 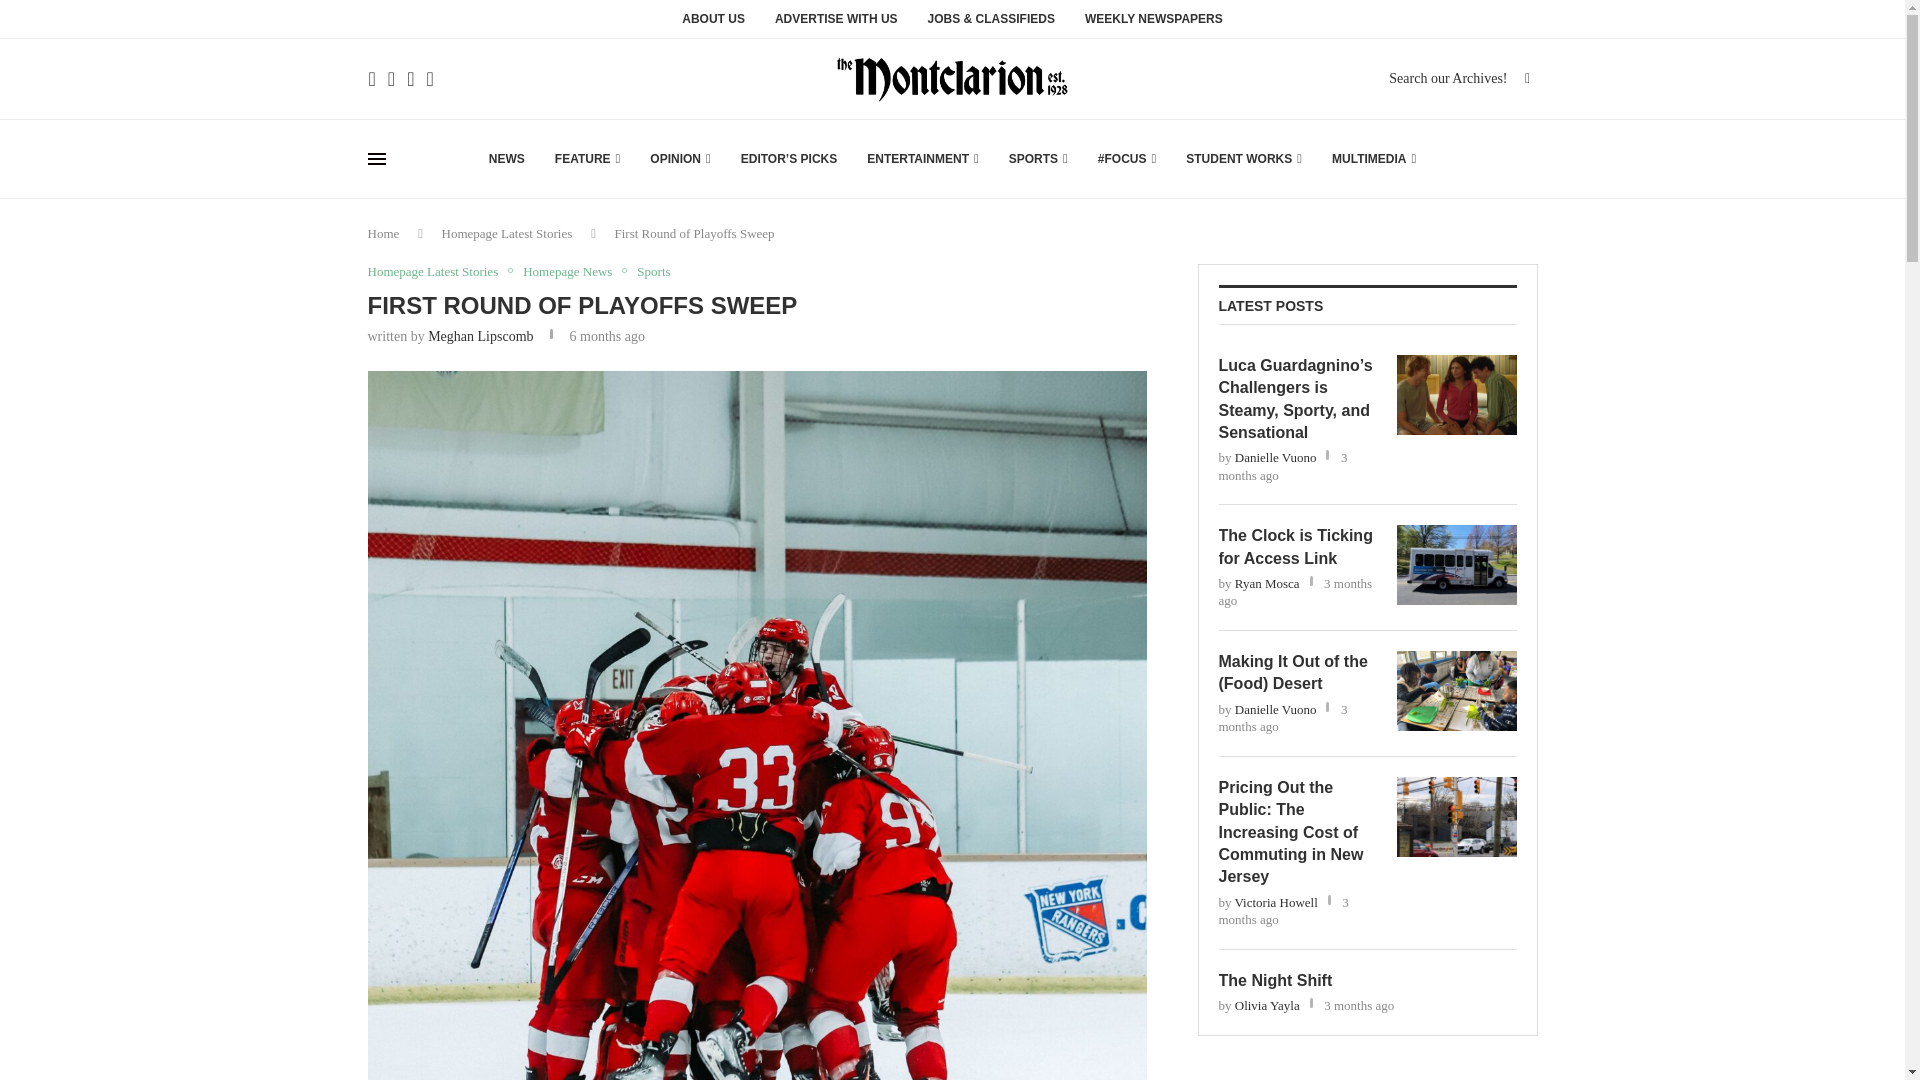 I want to click on The Clock is Ticking for Access Link, so click(x=1296, y=547).